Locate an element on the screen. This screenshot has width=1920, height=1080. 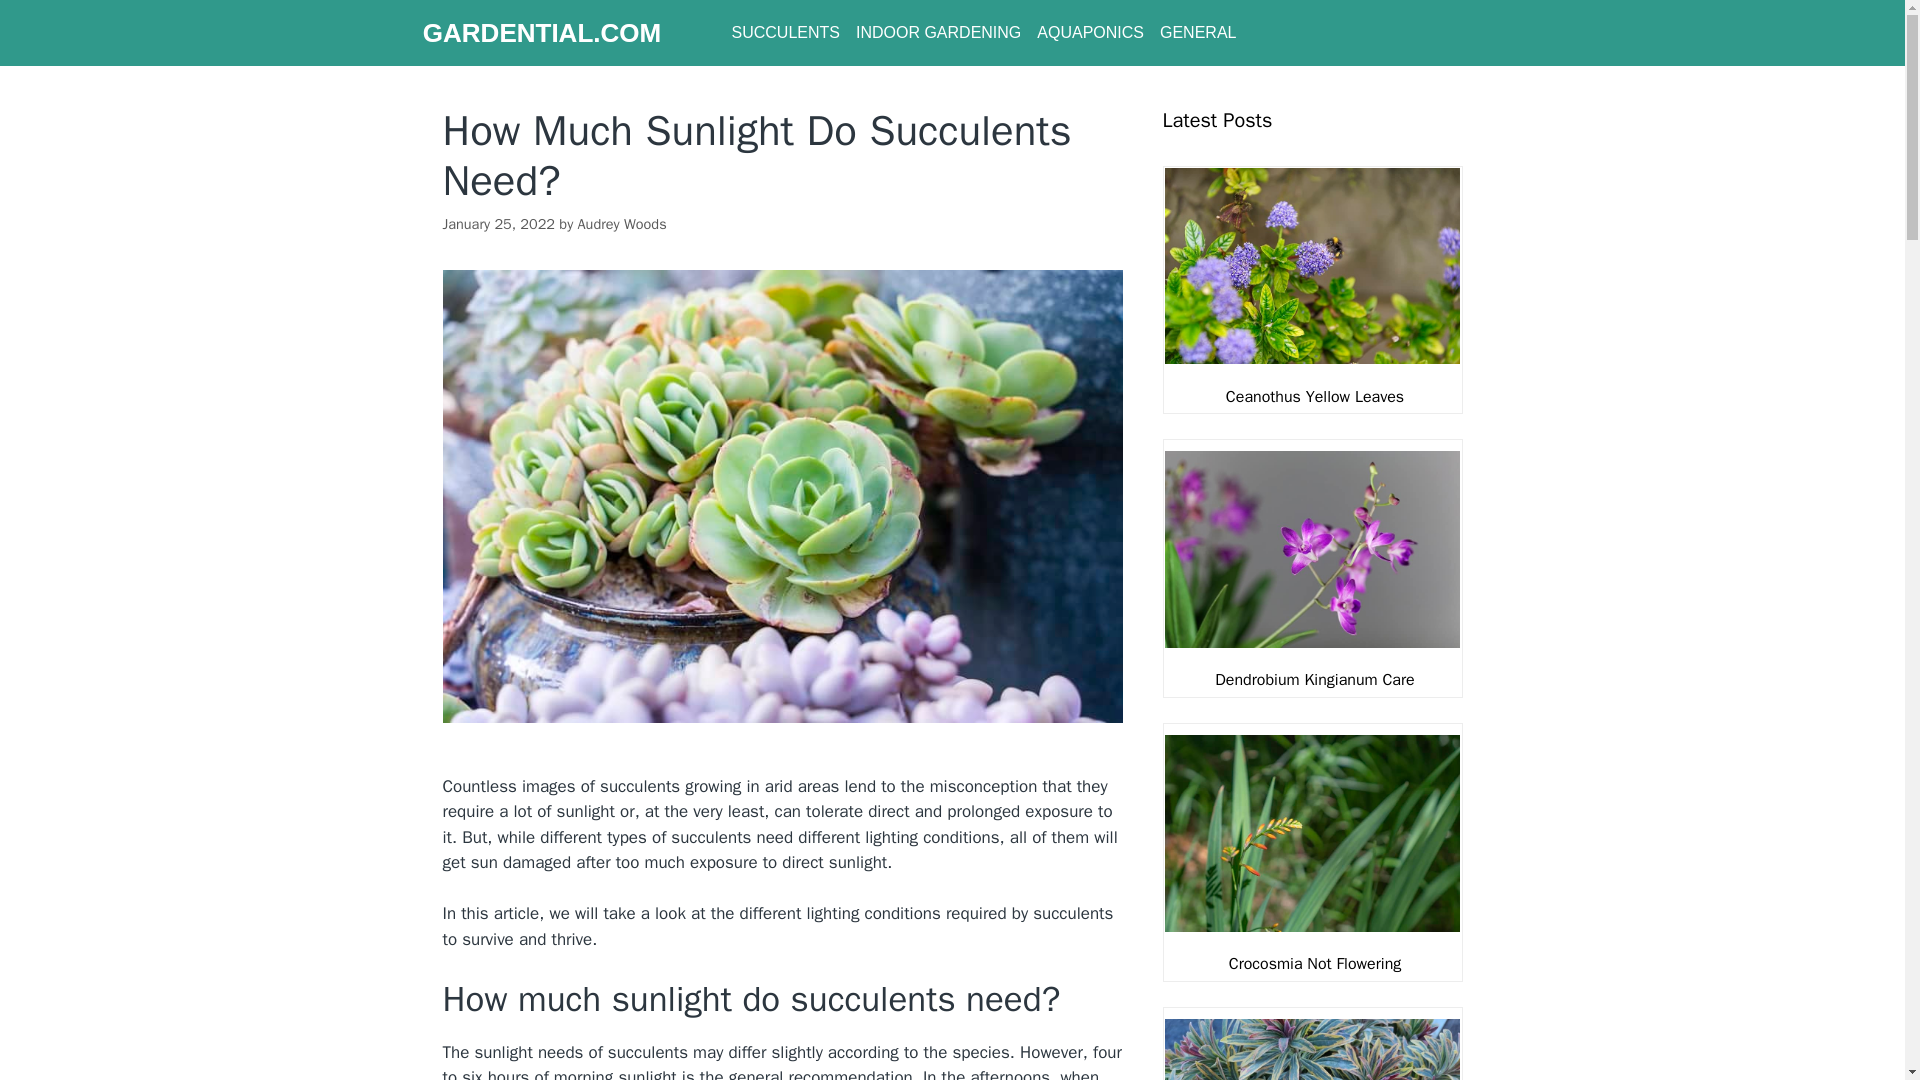
GENERAL is located at coordinates (1198, 32).